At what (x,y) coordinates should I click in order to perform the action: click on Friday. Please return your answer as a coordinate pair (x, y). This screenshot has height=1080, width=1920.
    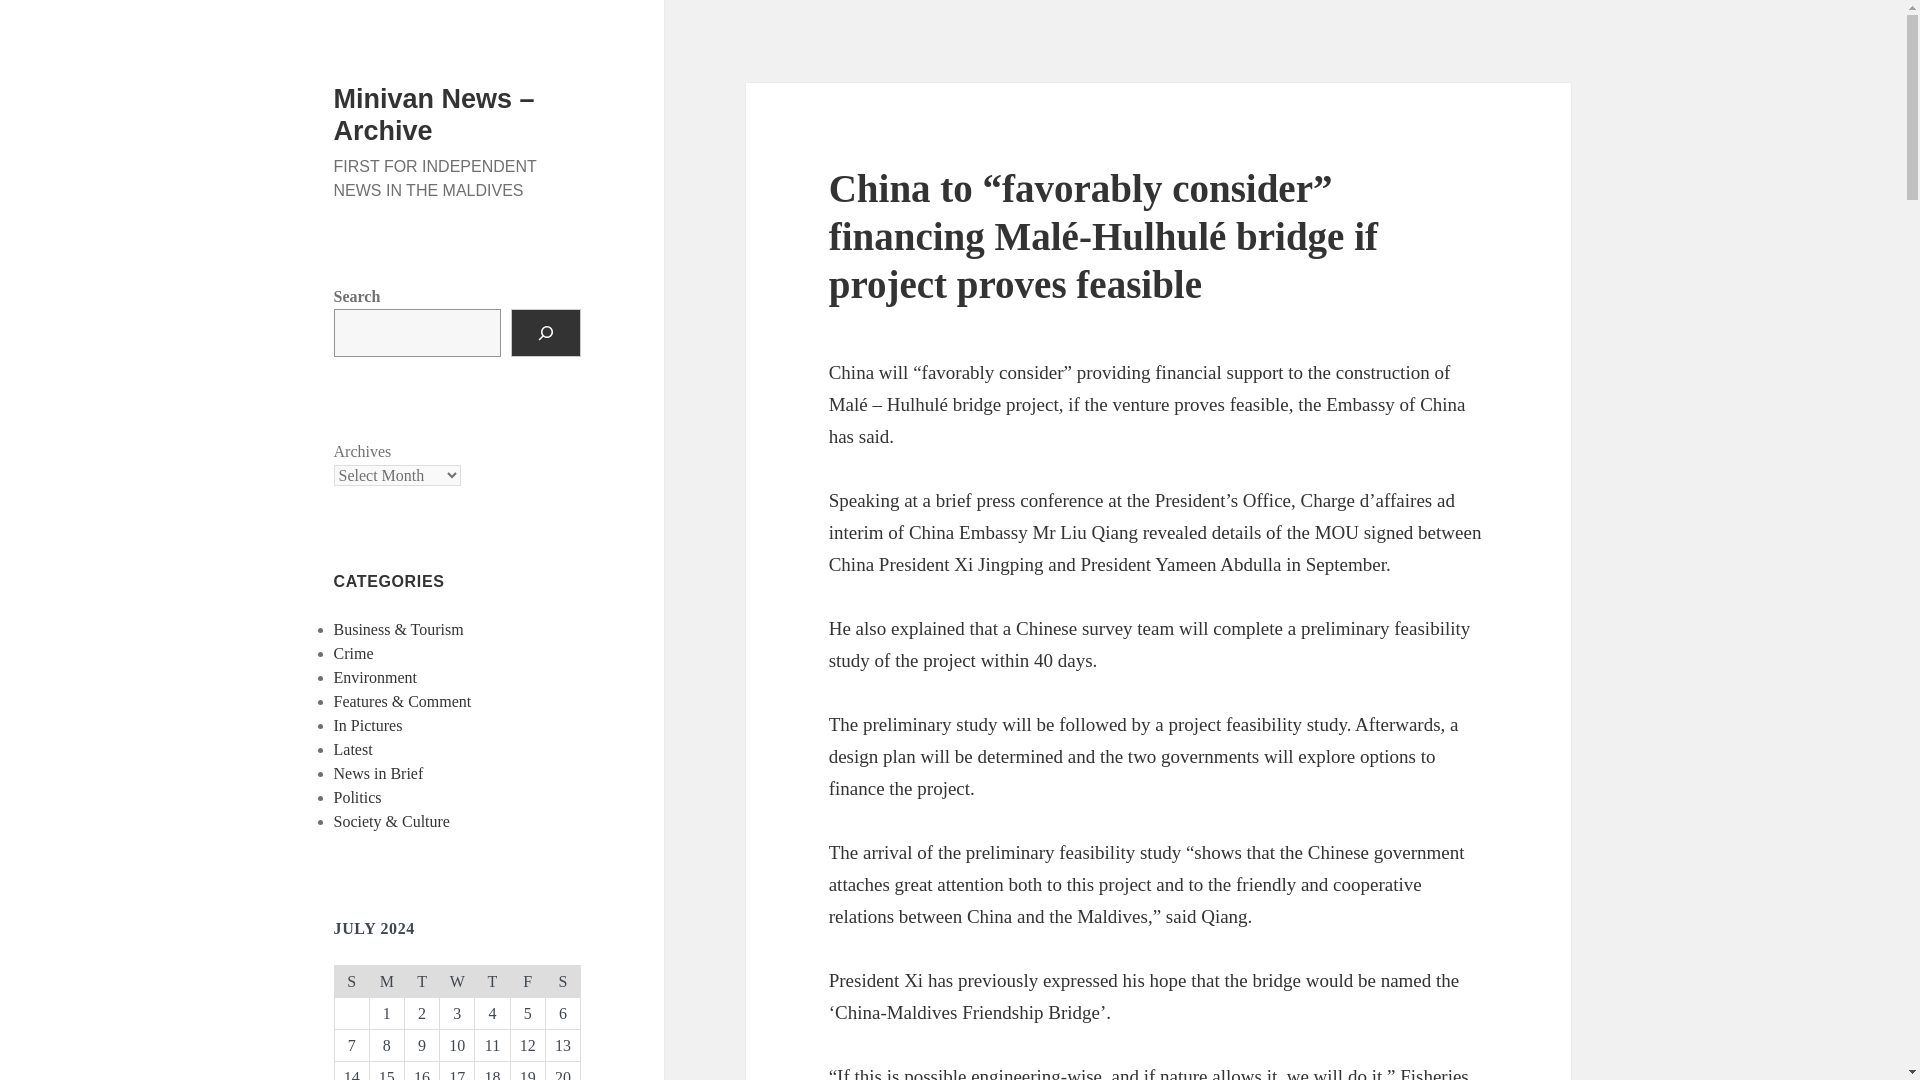
    Looking at the image, I should click on (528, 980).